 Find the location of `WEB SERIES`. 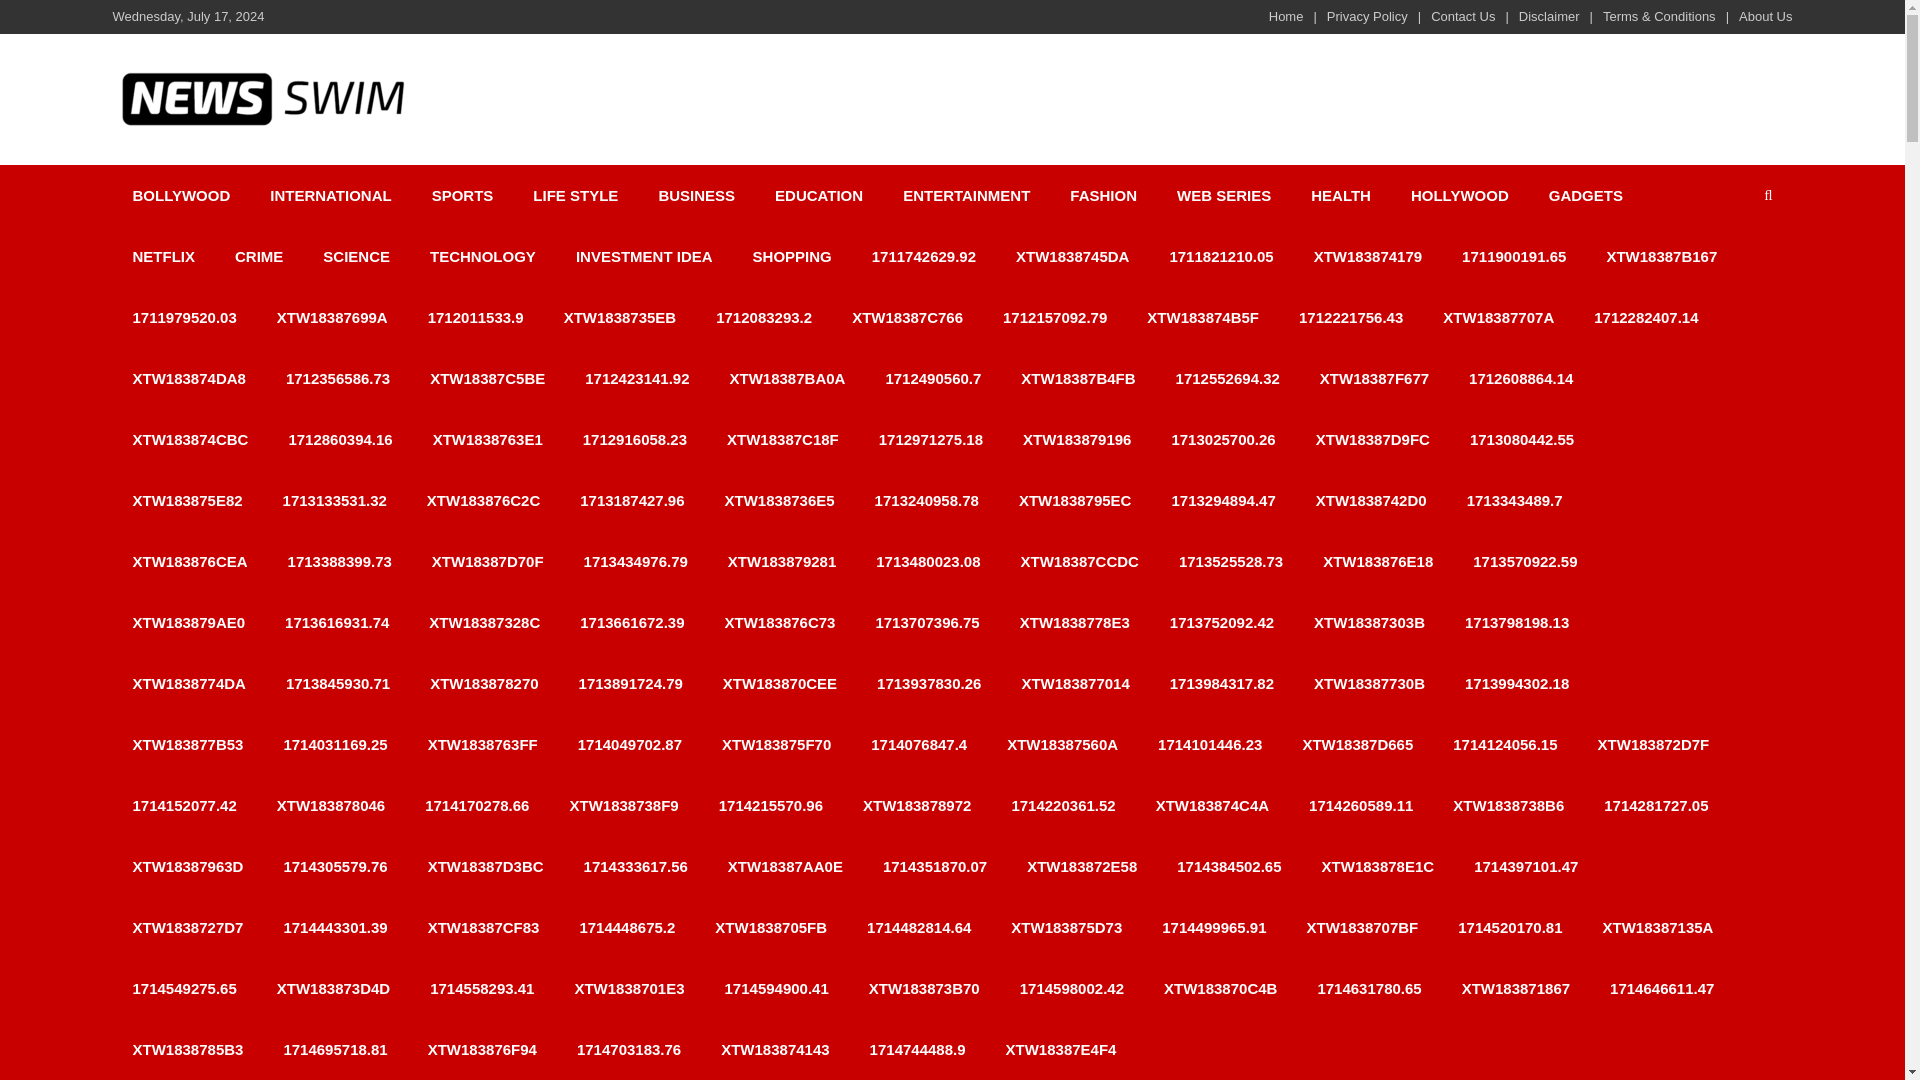

WEB SERIES is located at coordinates (1224, 195).